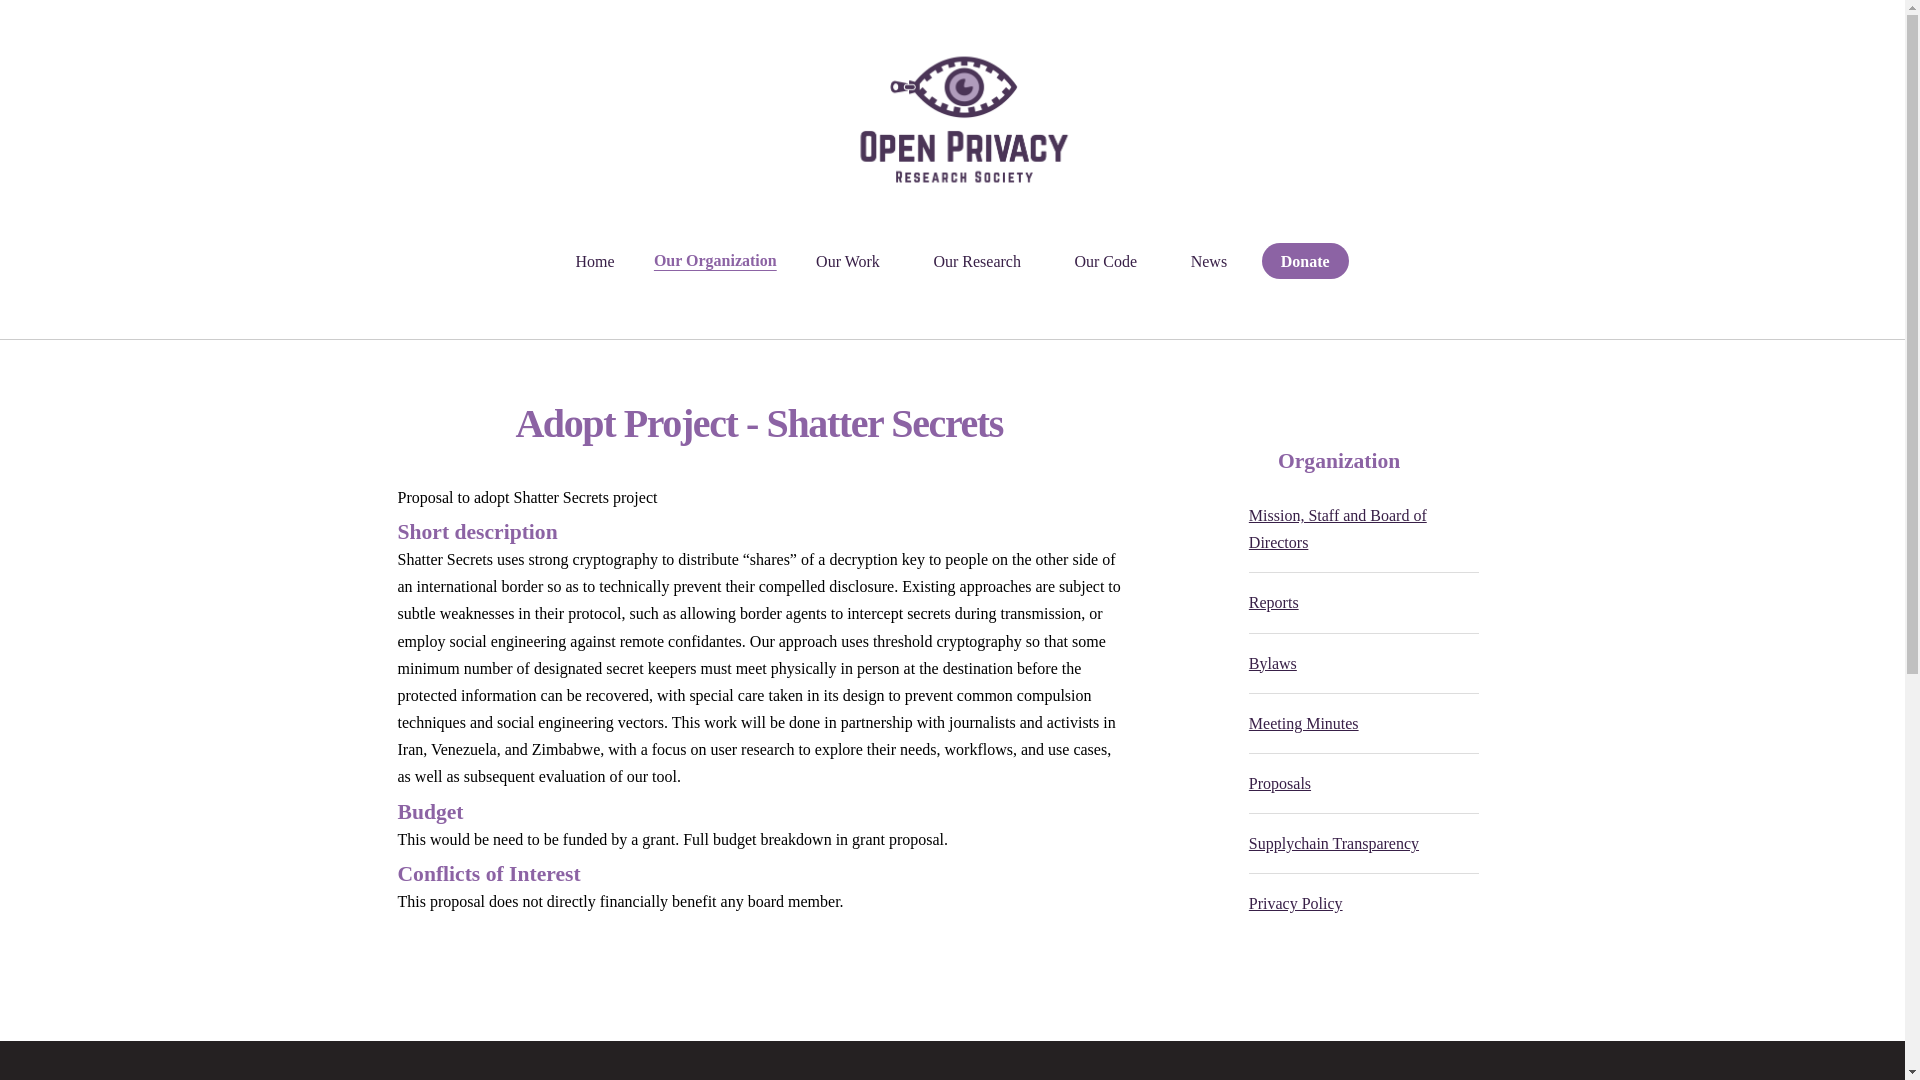 The image size is (1920, 1080). What do you see at coordinates (1104, 260) in the screenshot?
I see `Our Code` at bounding box center [1104, 260].